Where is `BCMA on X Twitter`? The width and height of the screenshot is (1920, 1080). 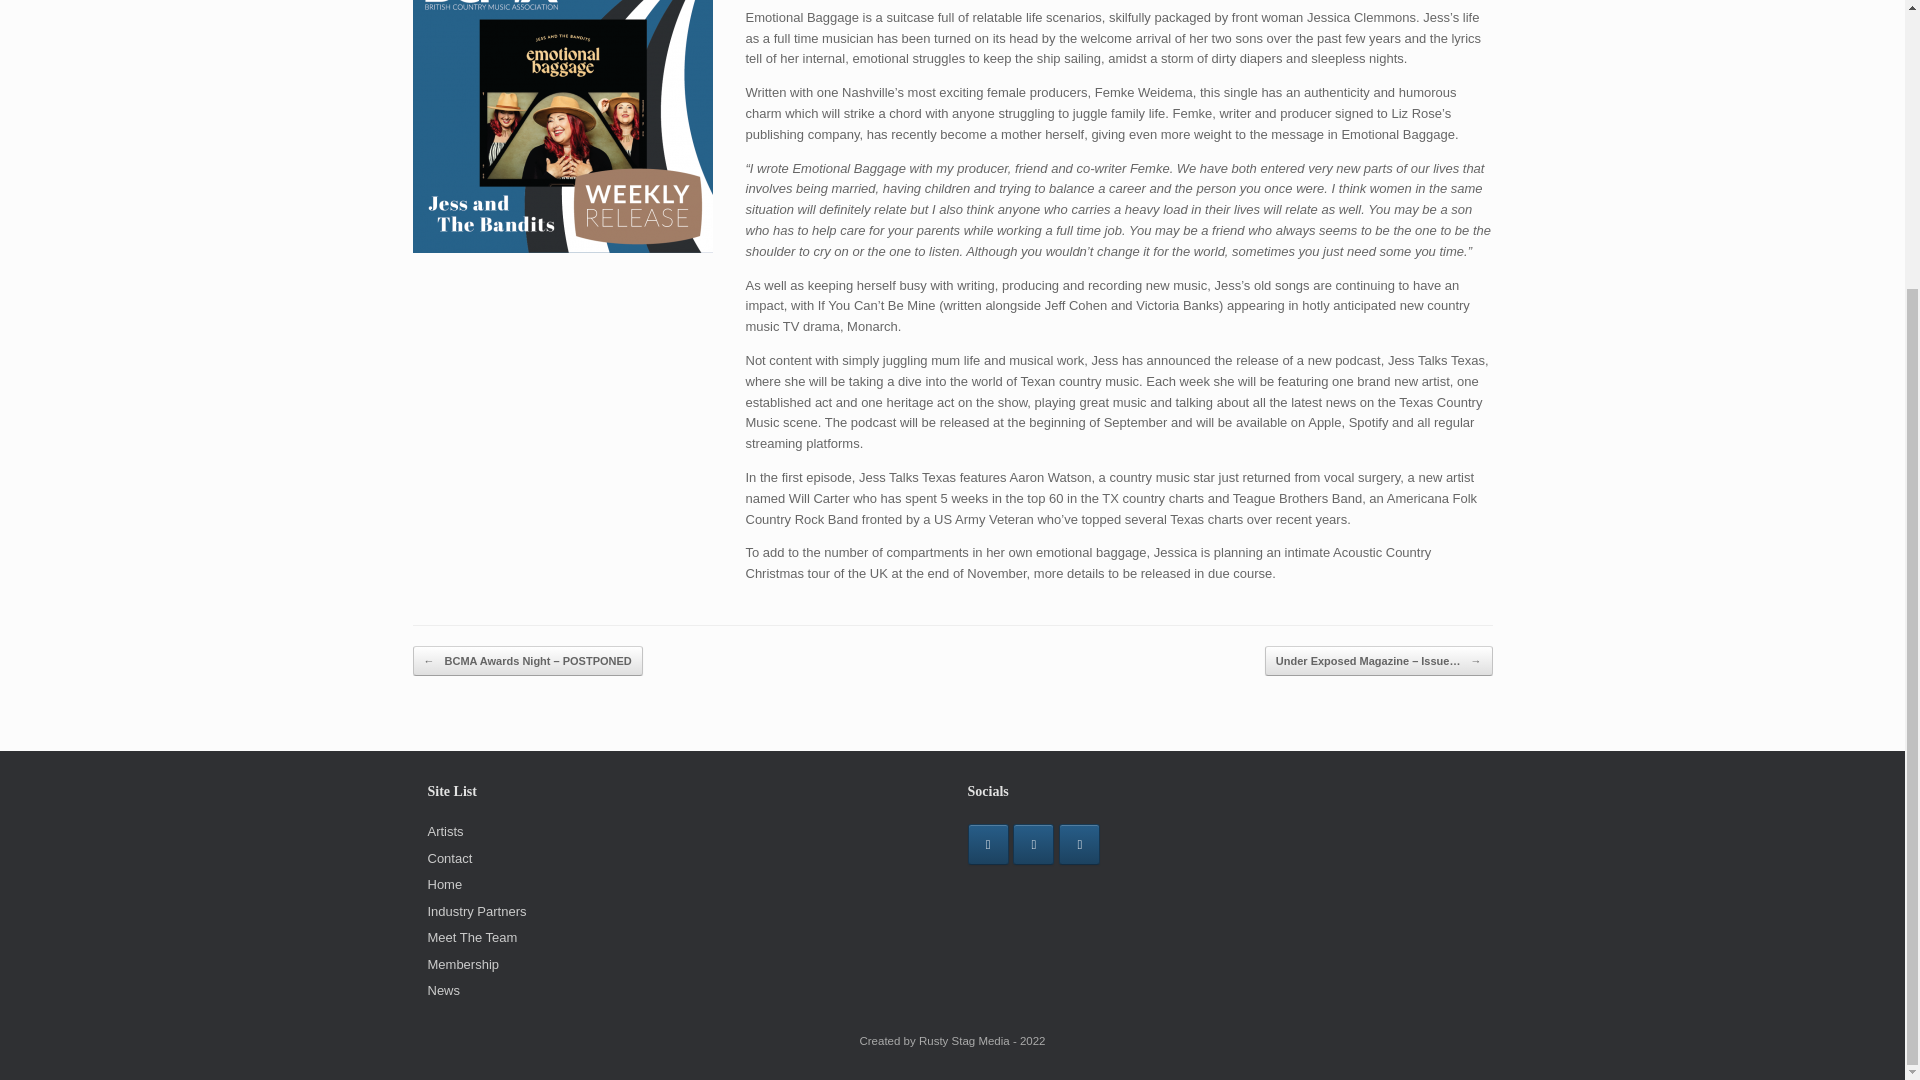
BCMA on X Twitter is located at coordinates (1080, 844).